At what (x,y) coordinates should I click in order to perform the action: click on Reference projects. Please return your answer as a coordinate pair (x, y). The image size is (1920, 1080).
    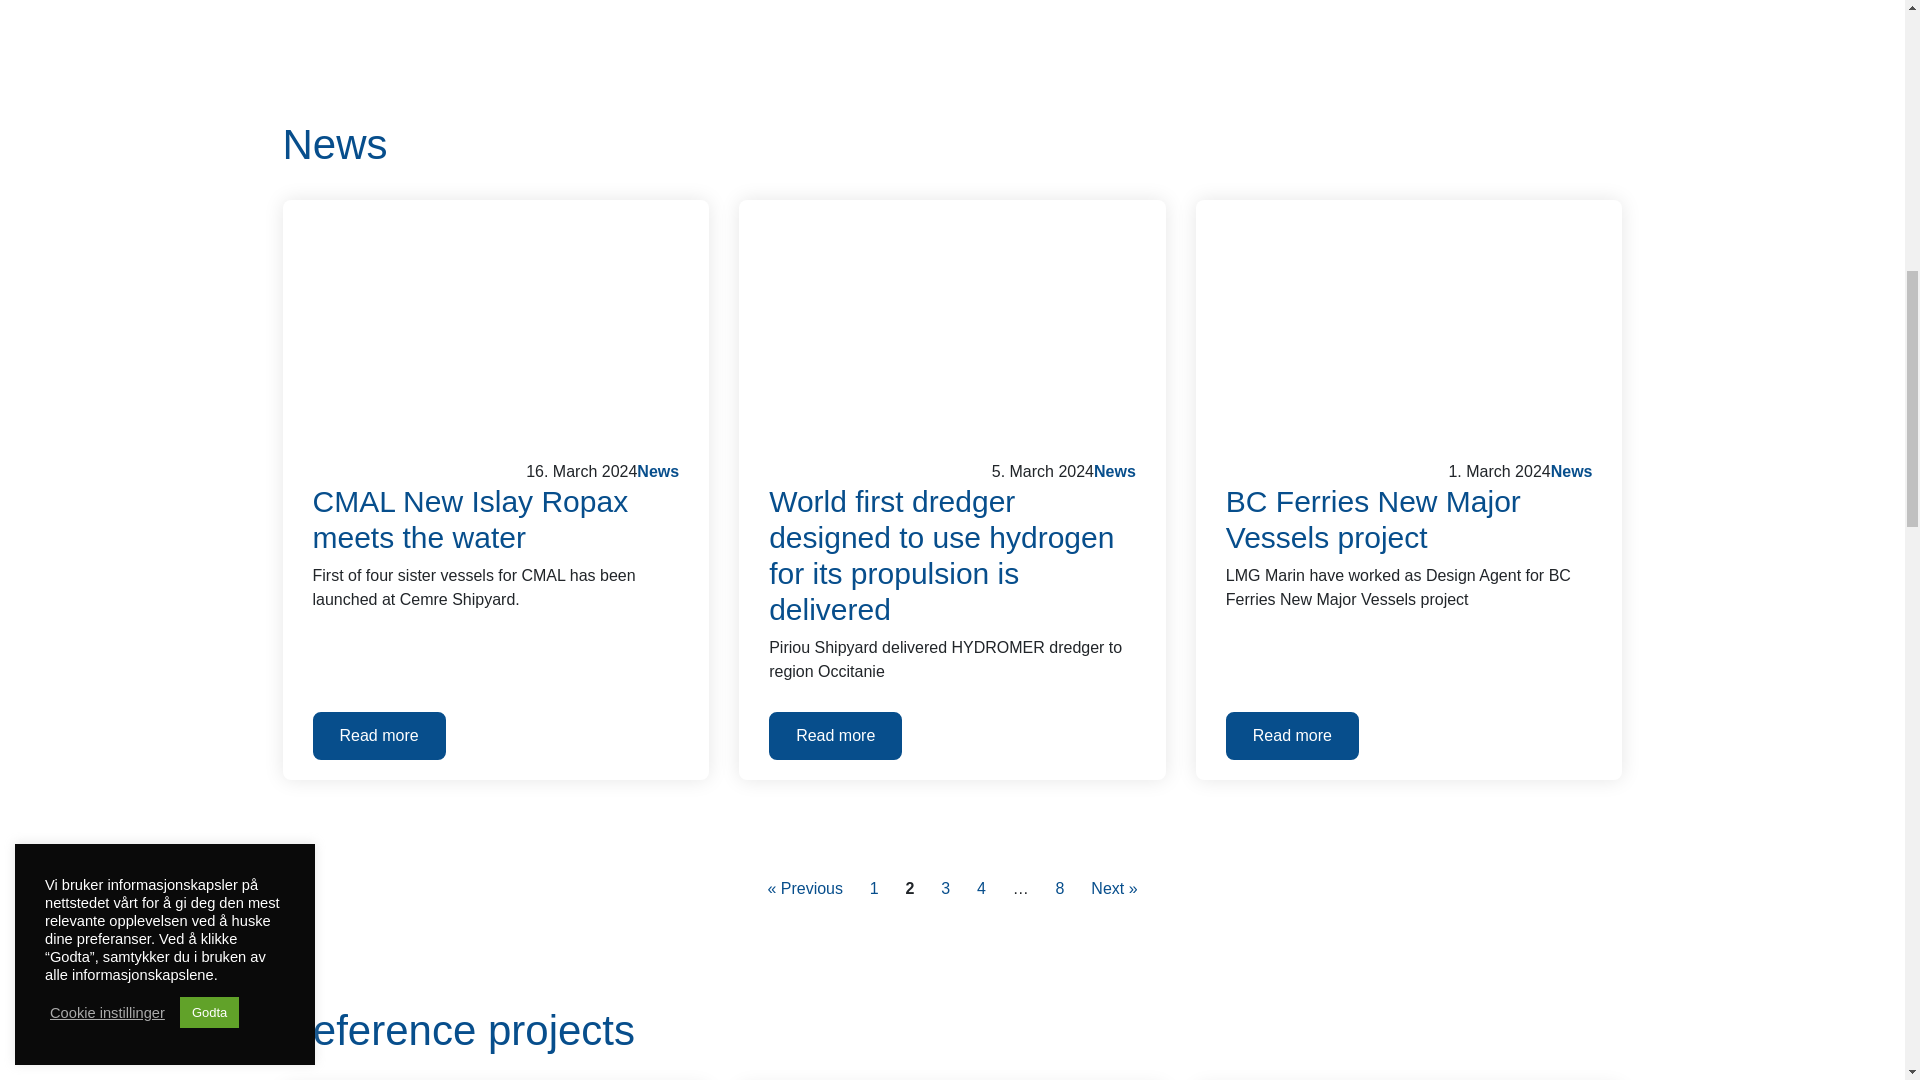
    Looking at the image, I should click on (952, 1030).